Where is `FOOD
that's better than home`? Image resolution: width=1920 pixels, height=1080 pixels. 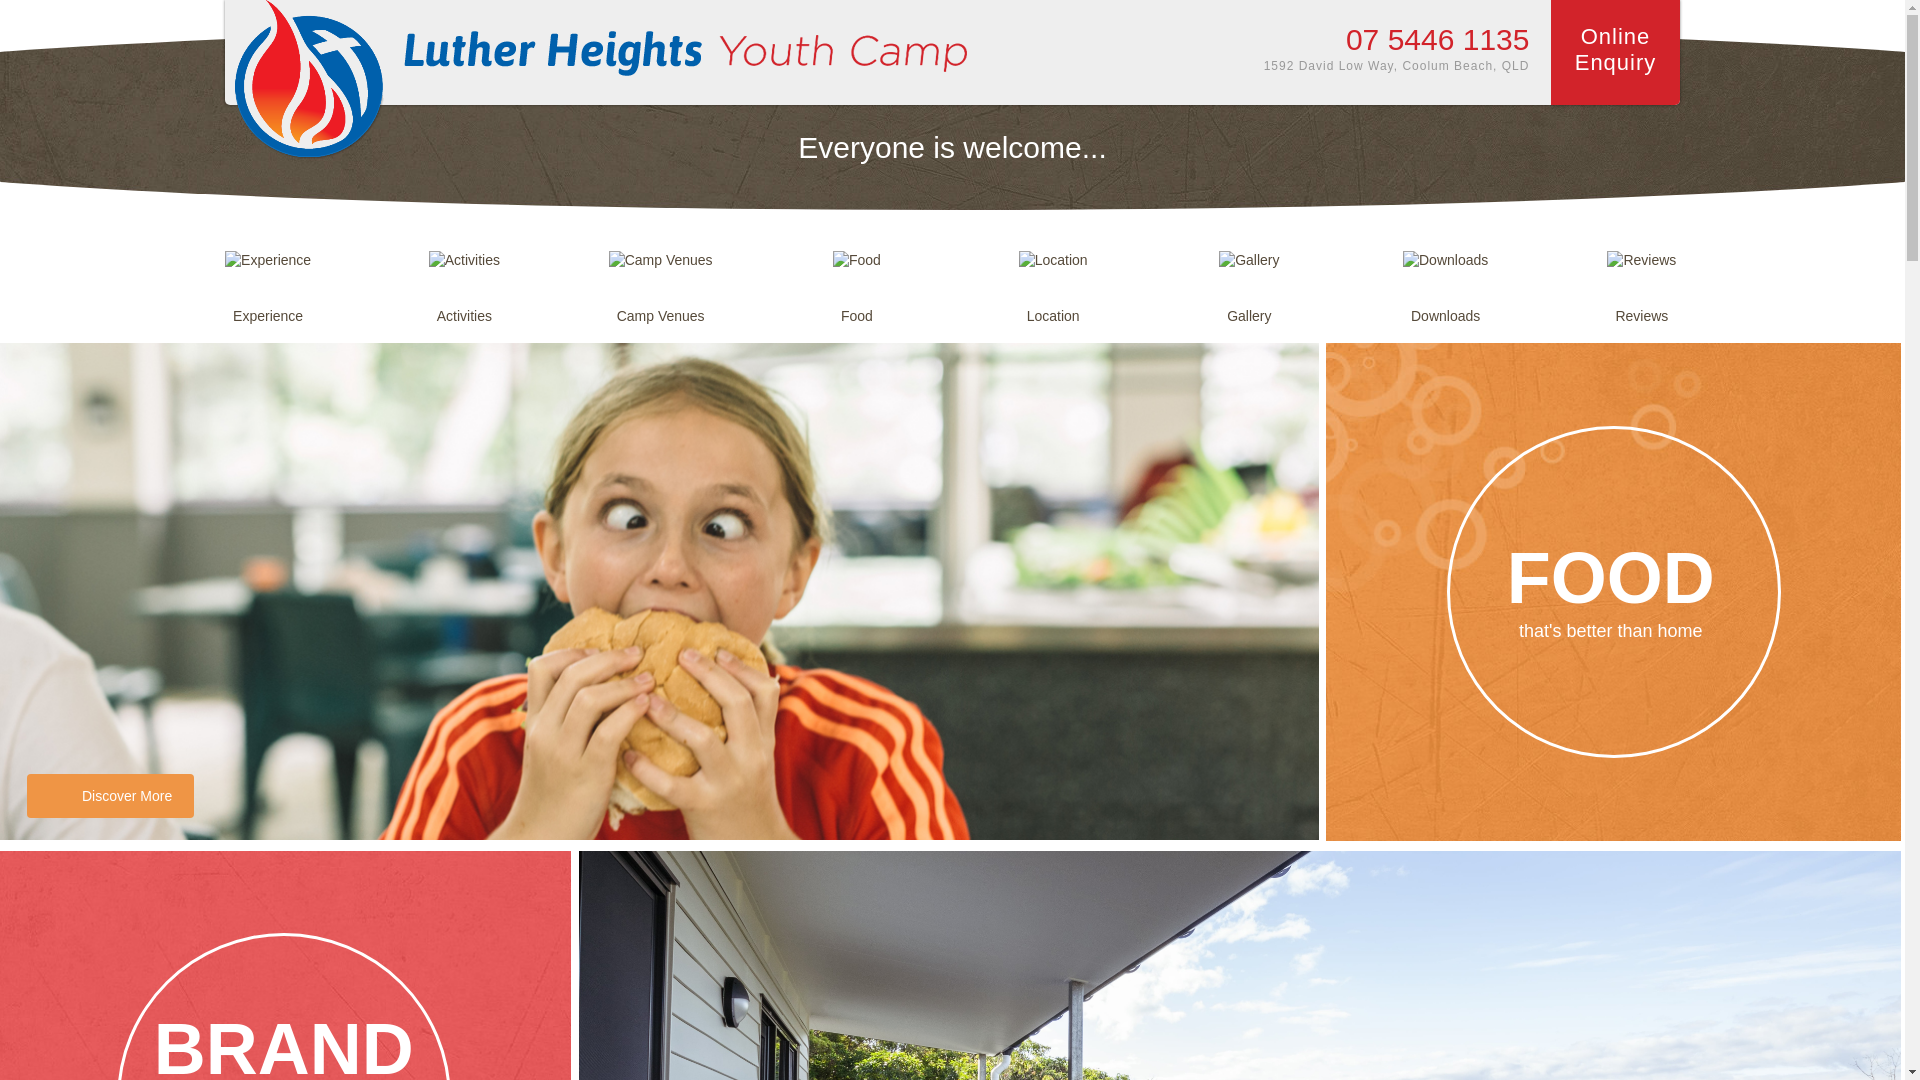 FOOD
that's better than home is located at coordinates (1614, 592).